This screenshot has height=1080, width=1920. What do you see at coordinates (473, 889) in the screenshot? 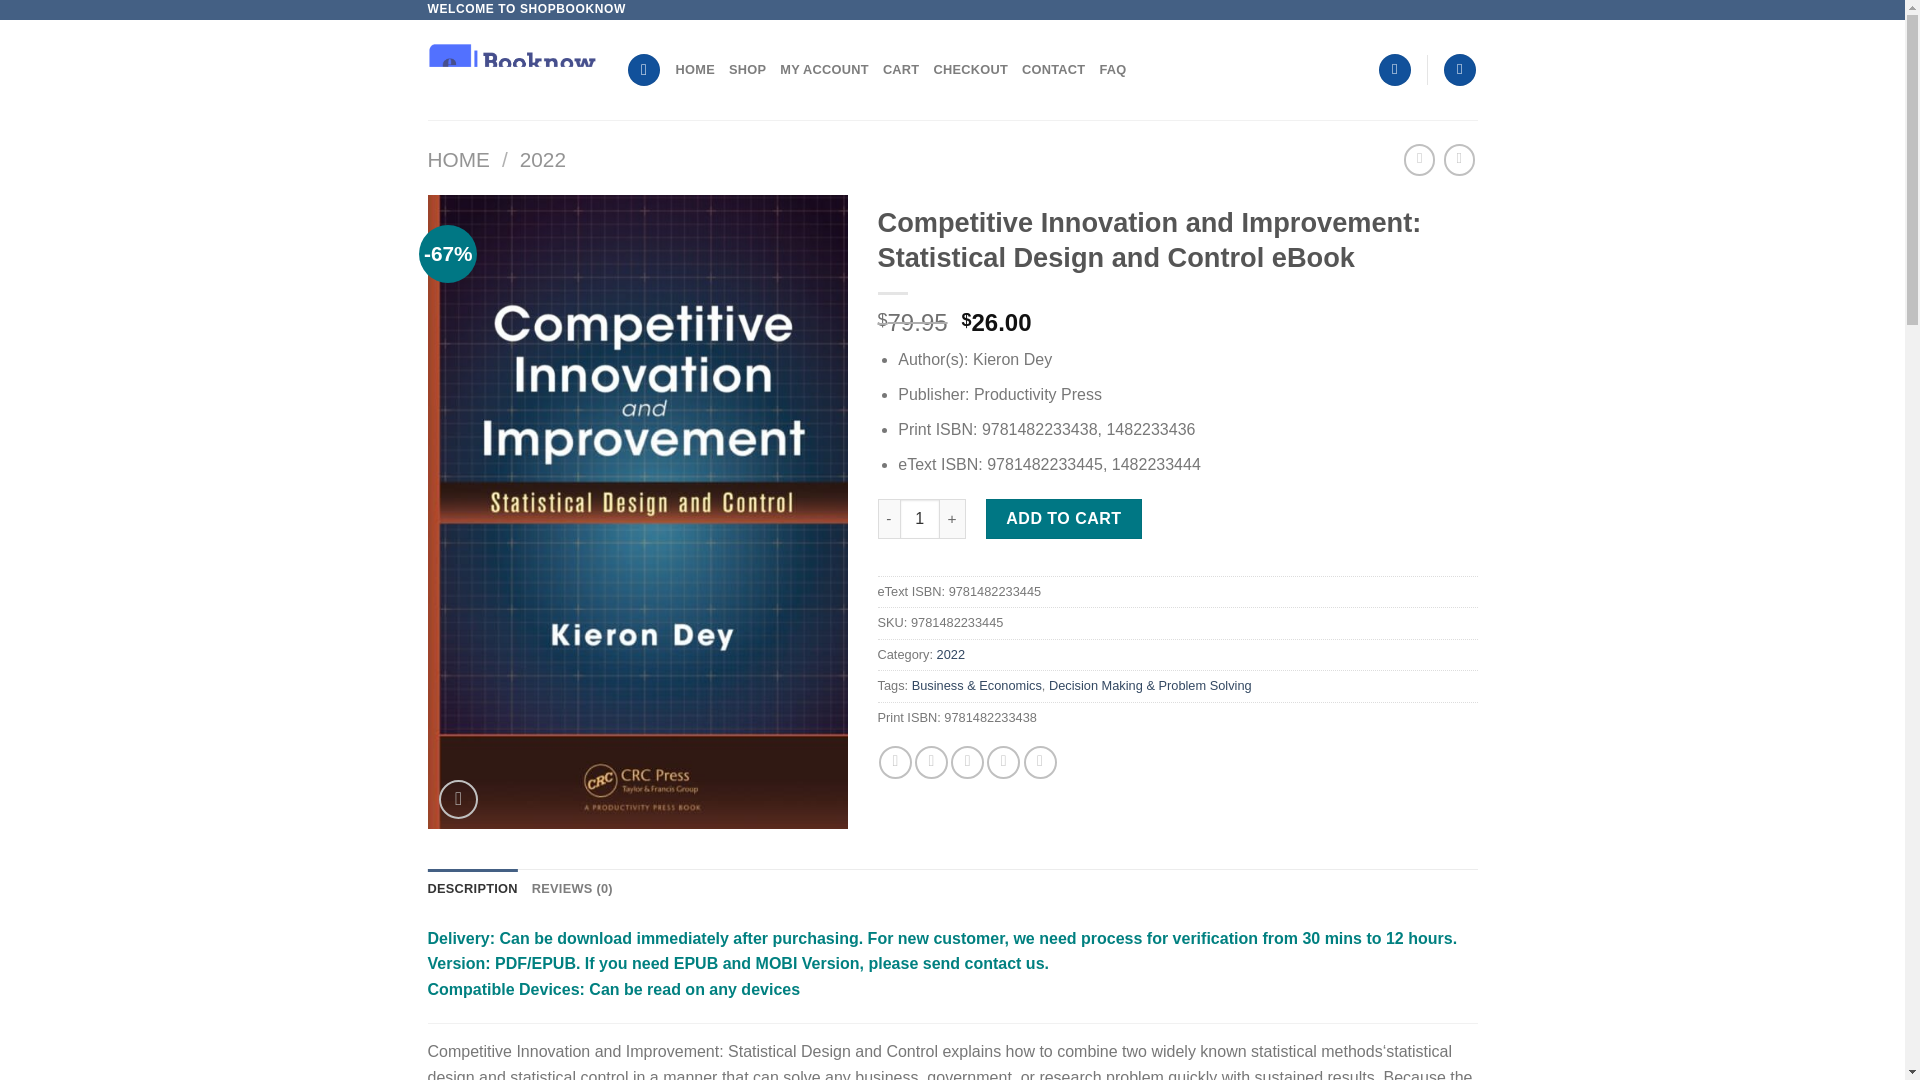
I see `DESCRIPTION` at bounding box center [473, 889].